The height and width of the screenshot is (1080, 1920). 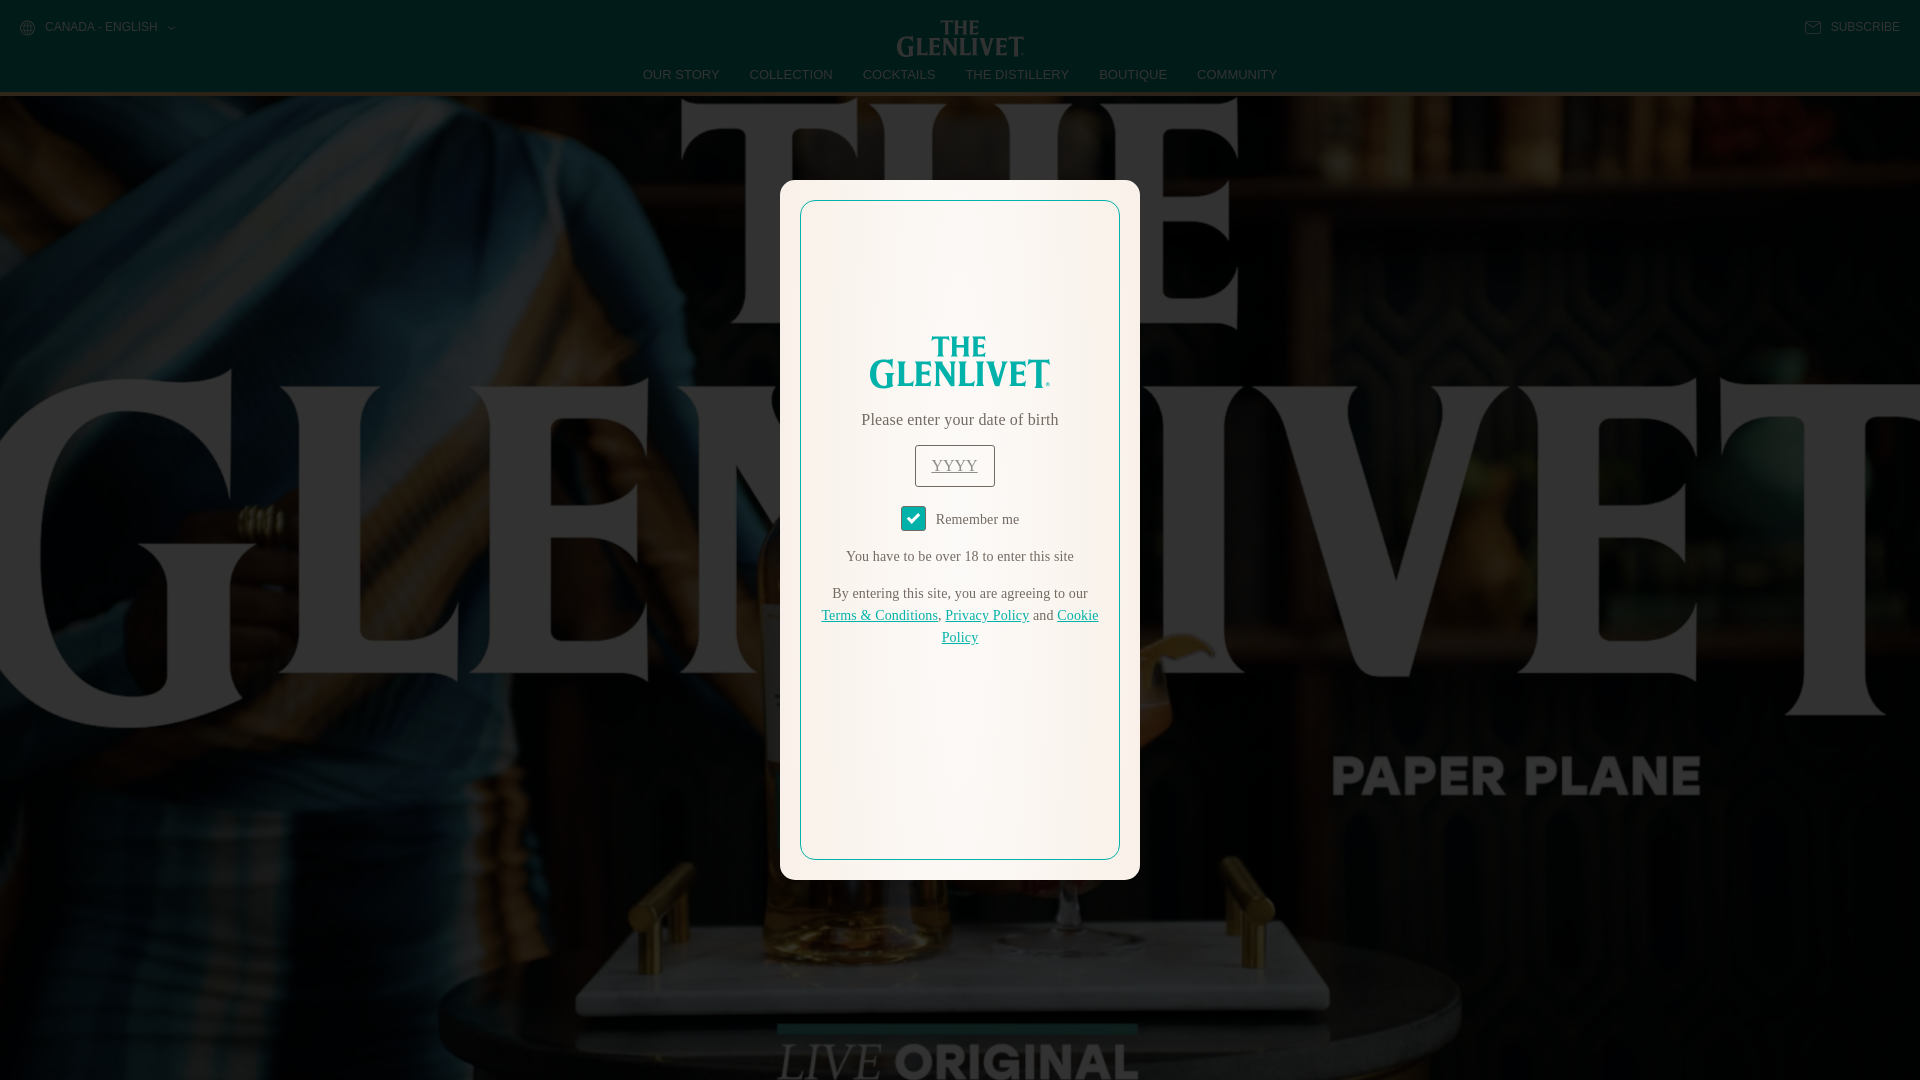 What do you see at coordinates (792, 74) in the screenshot?
I see `COLLECTION` at bounding box center [792, 74].